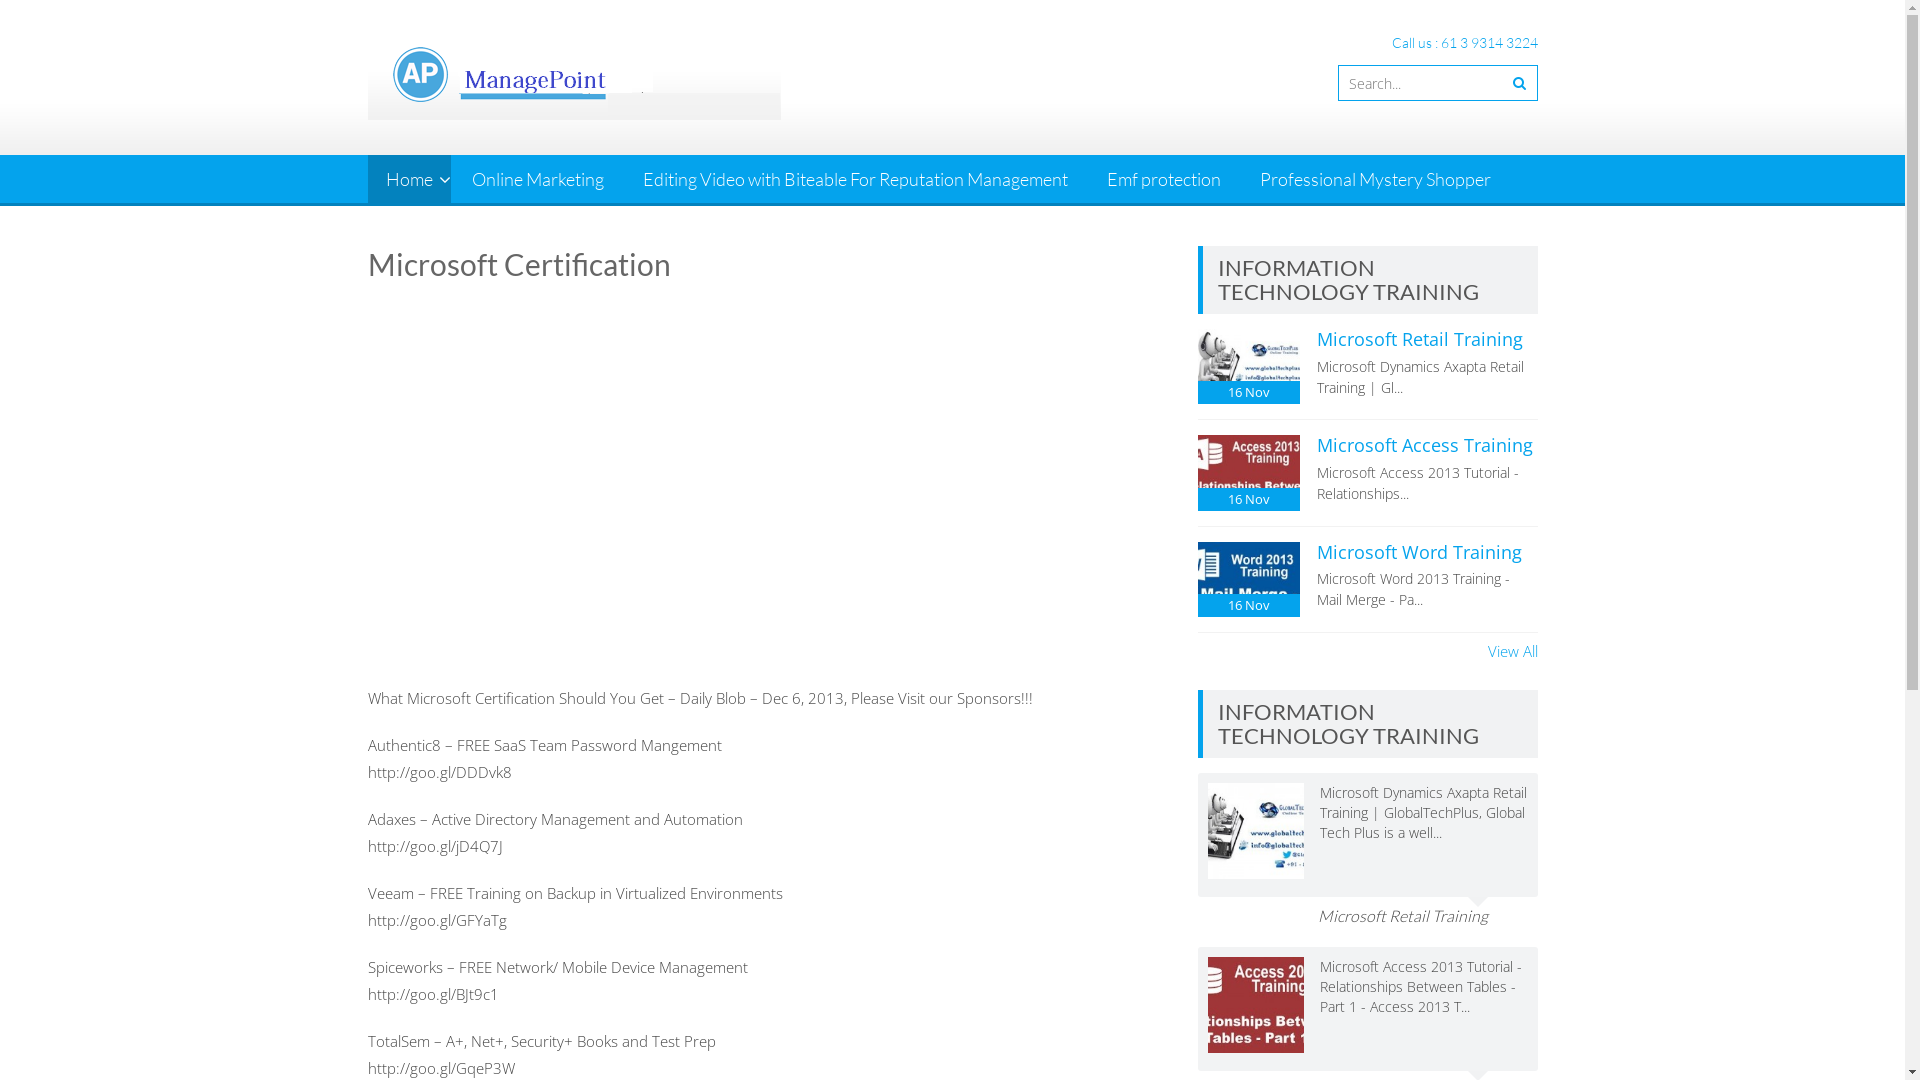  Describe the element at coordinates (1163, 179) in the screenshot. I see `Emf protection` at that location.